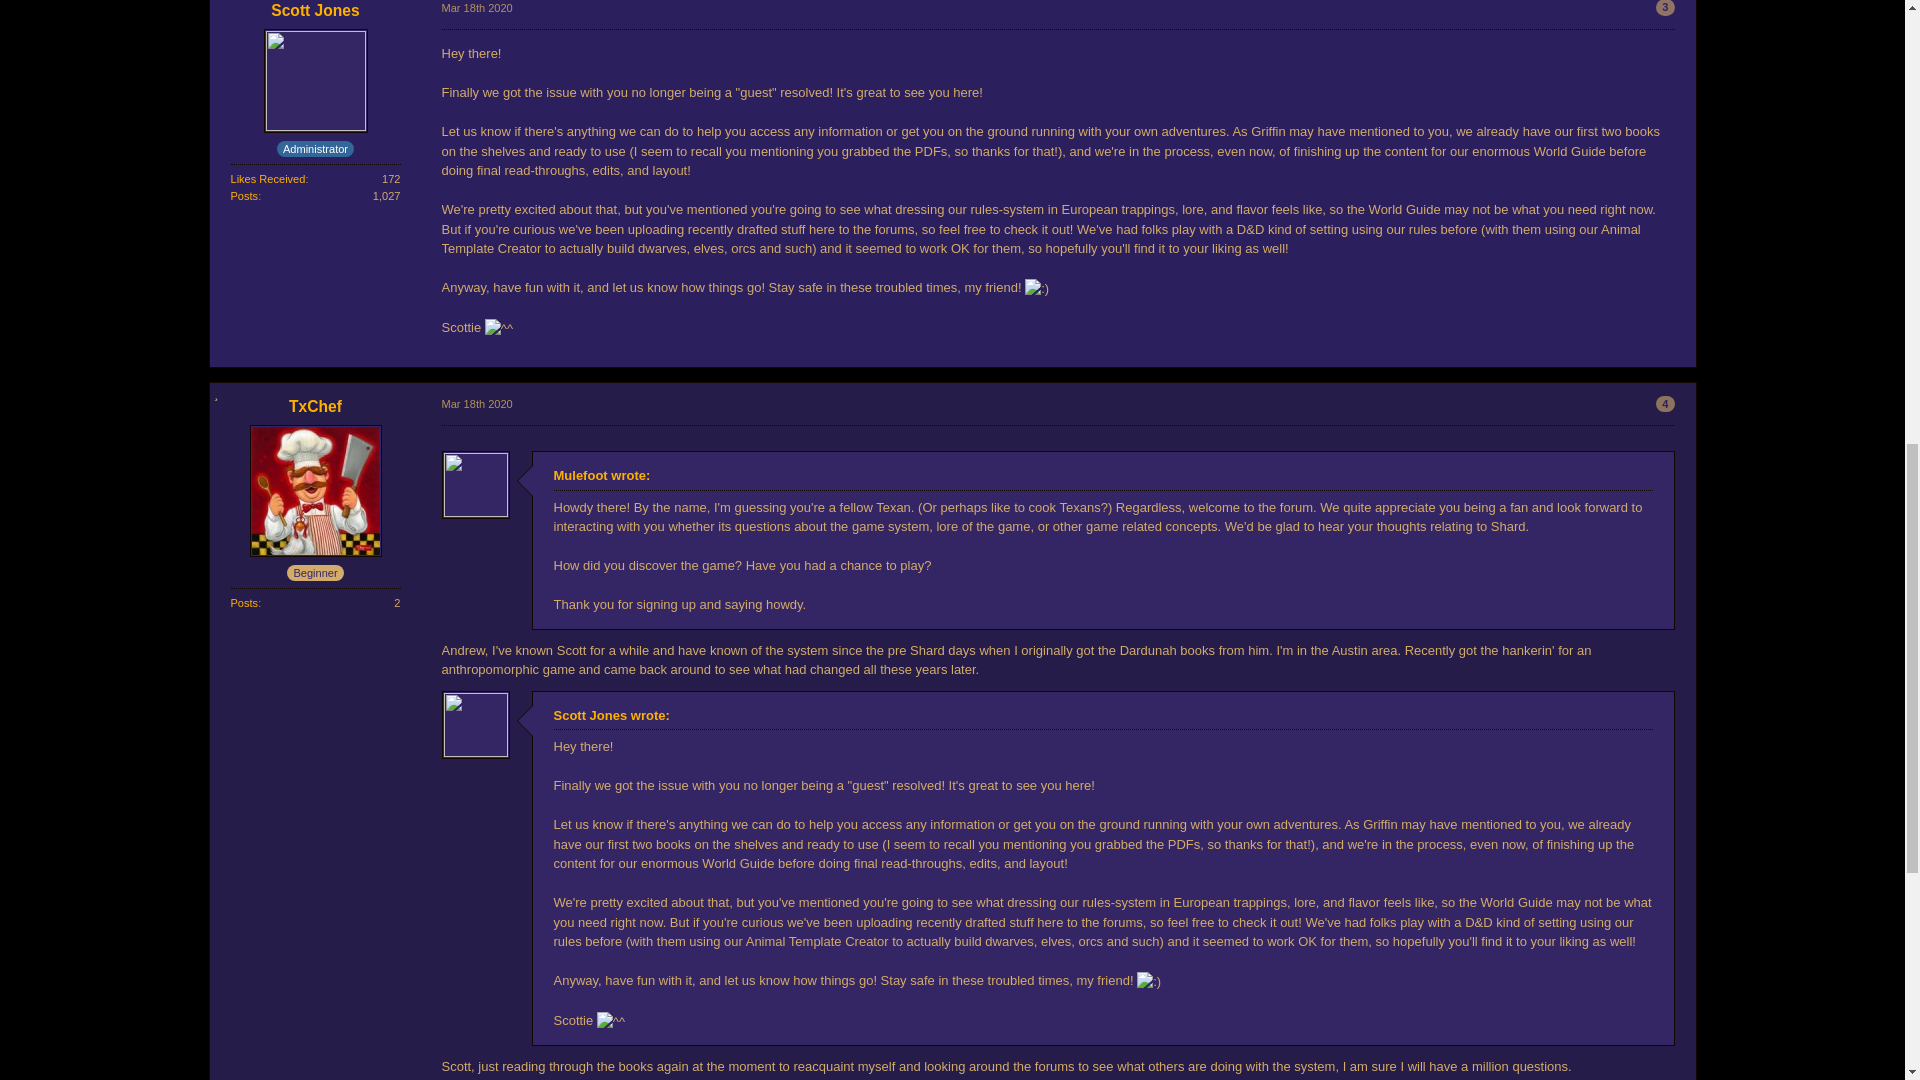  I want to click on Mar 18th 2020, so click(476, 8).